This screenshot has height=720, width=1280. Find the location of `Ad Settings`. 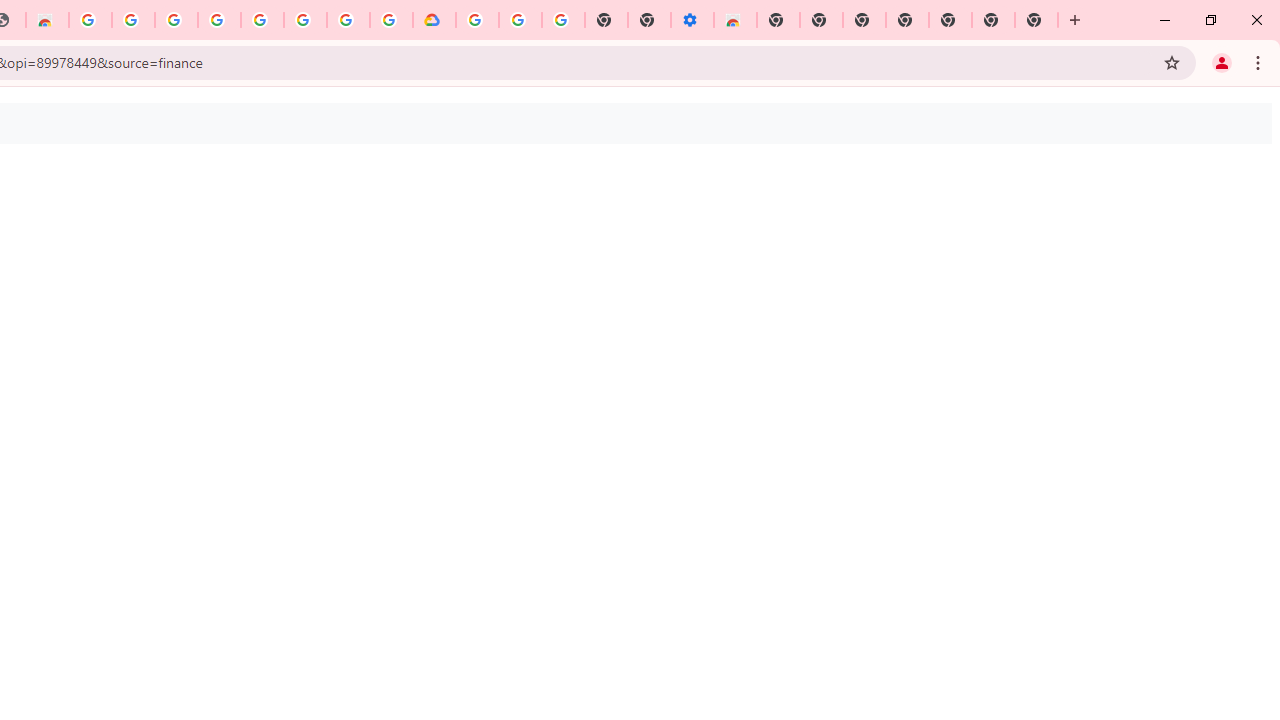

Ad Settings is located at coordinates (176, 20).